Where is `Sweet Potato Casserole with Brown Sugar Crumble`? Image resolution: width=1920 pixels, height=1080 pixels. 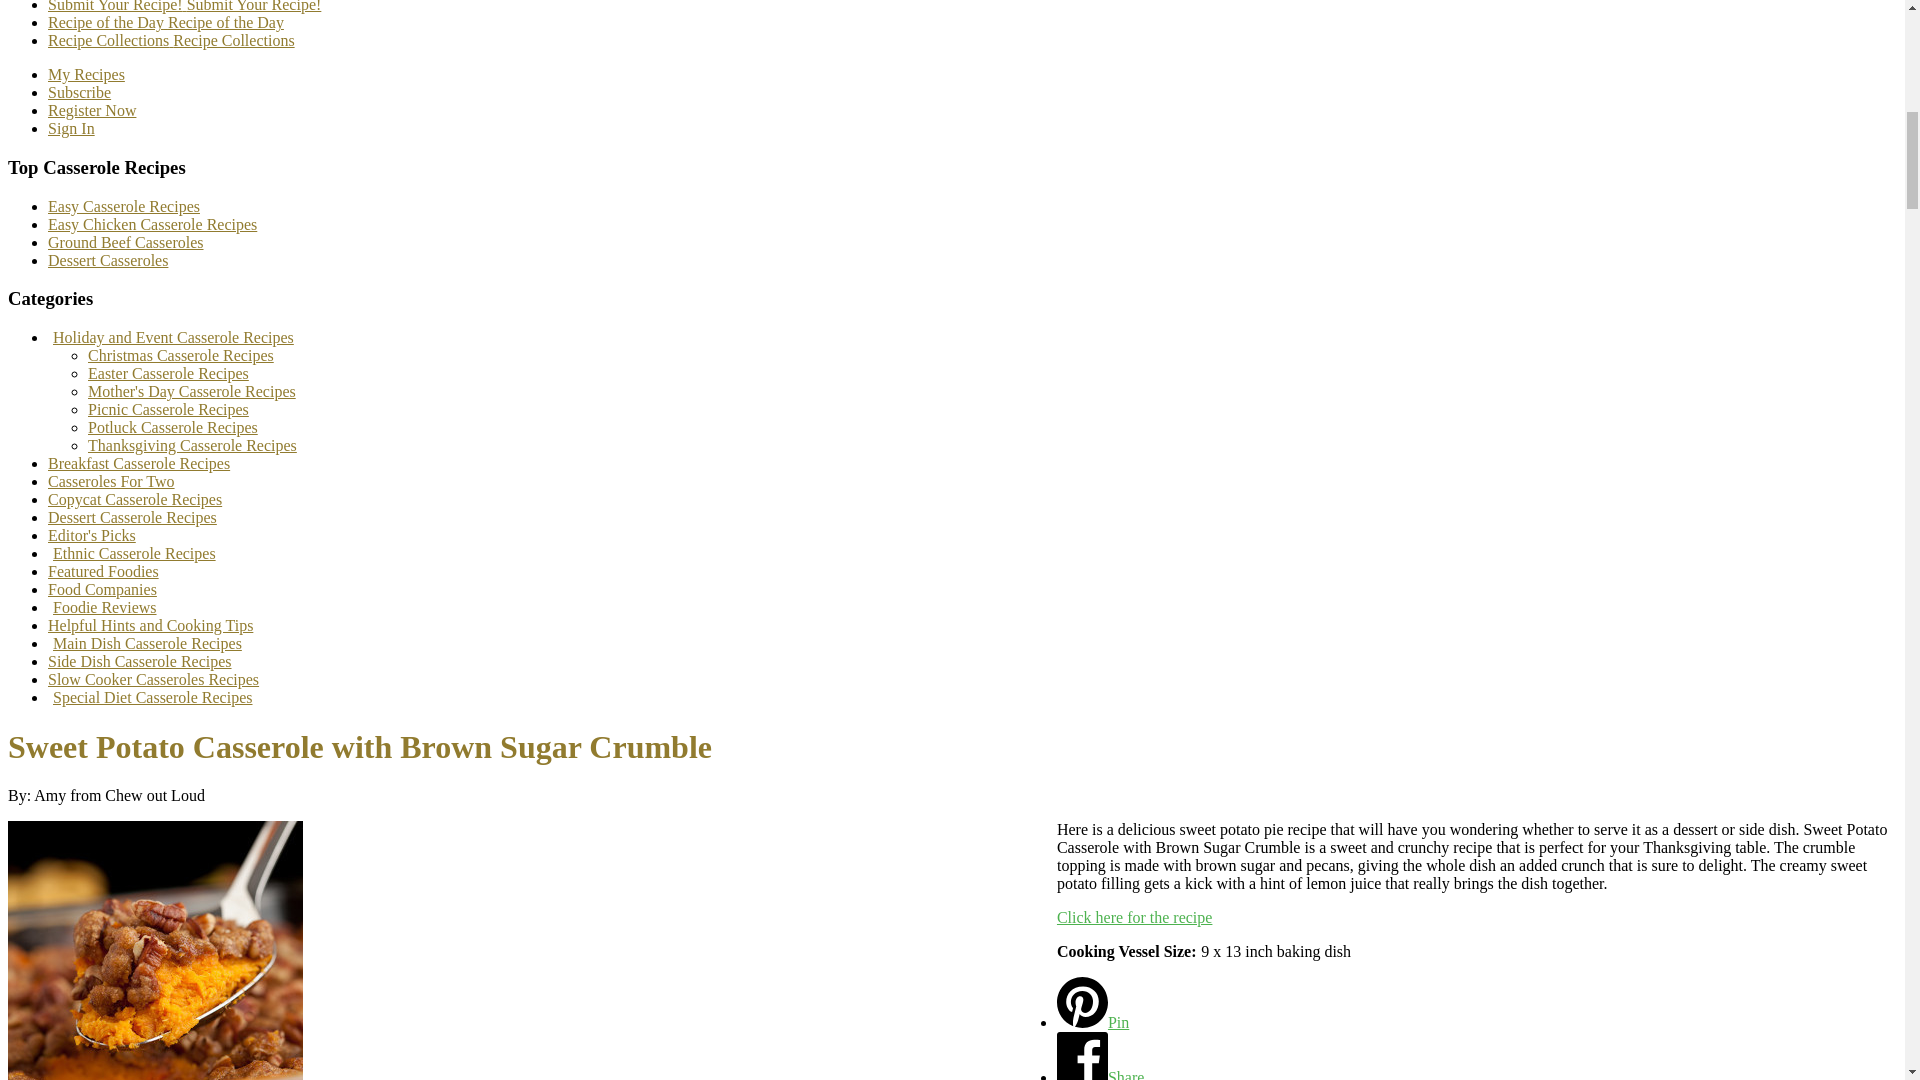 Sweet Potato Casserole with Brown Sugar Crumble is located at coordinates (155, 950).